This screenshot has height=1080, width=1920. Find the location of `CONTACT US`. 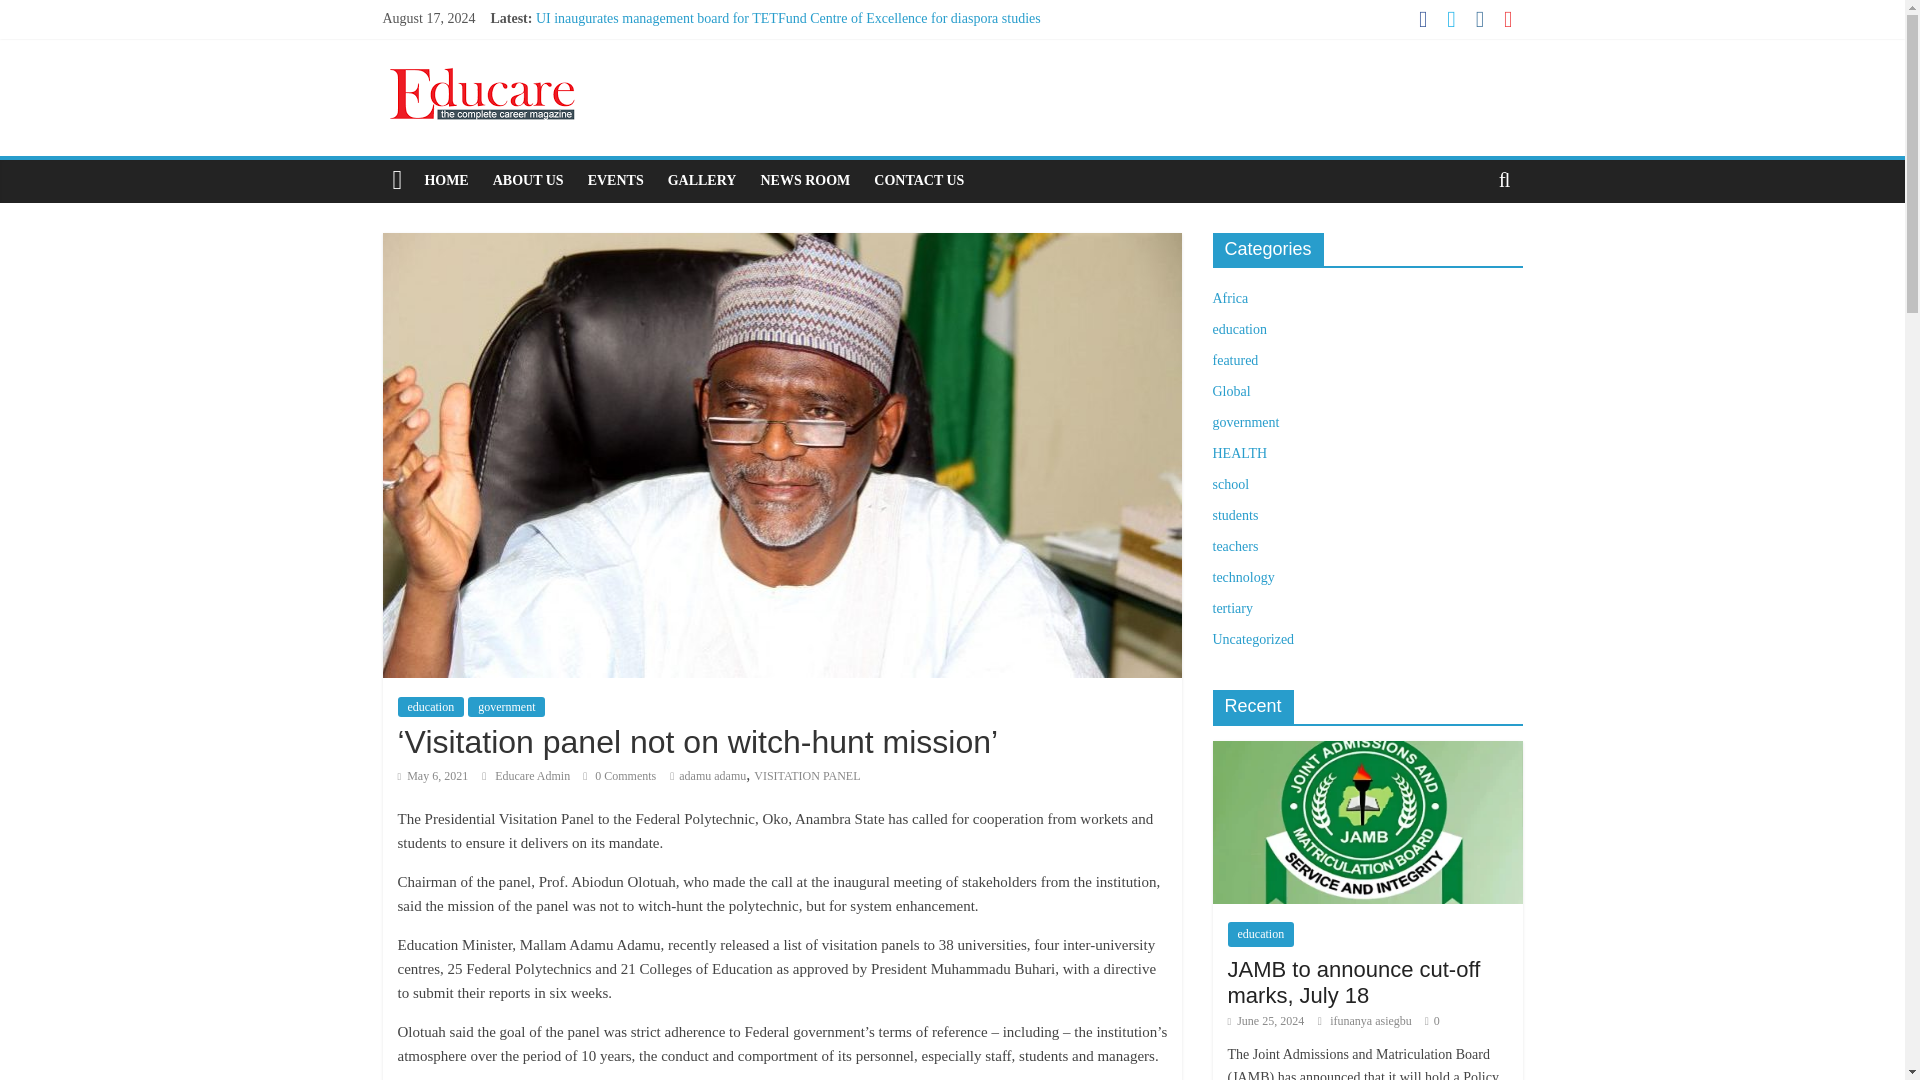

CONTACT US is located at coordinates (918, 180).